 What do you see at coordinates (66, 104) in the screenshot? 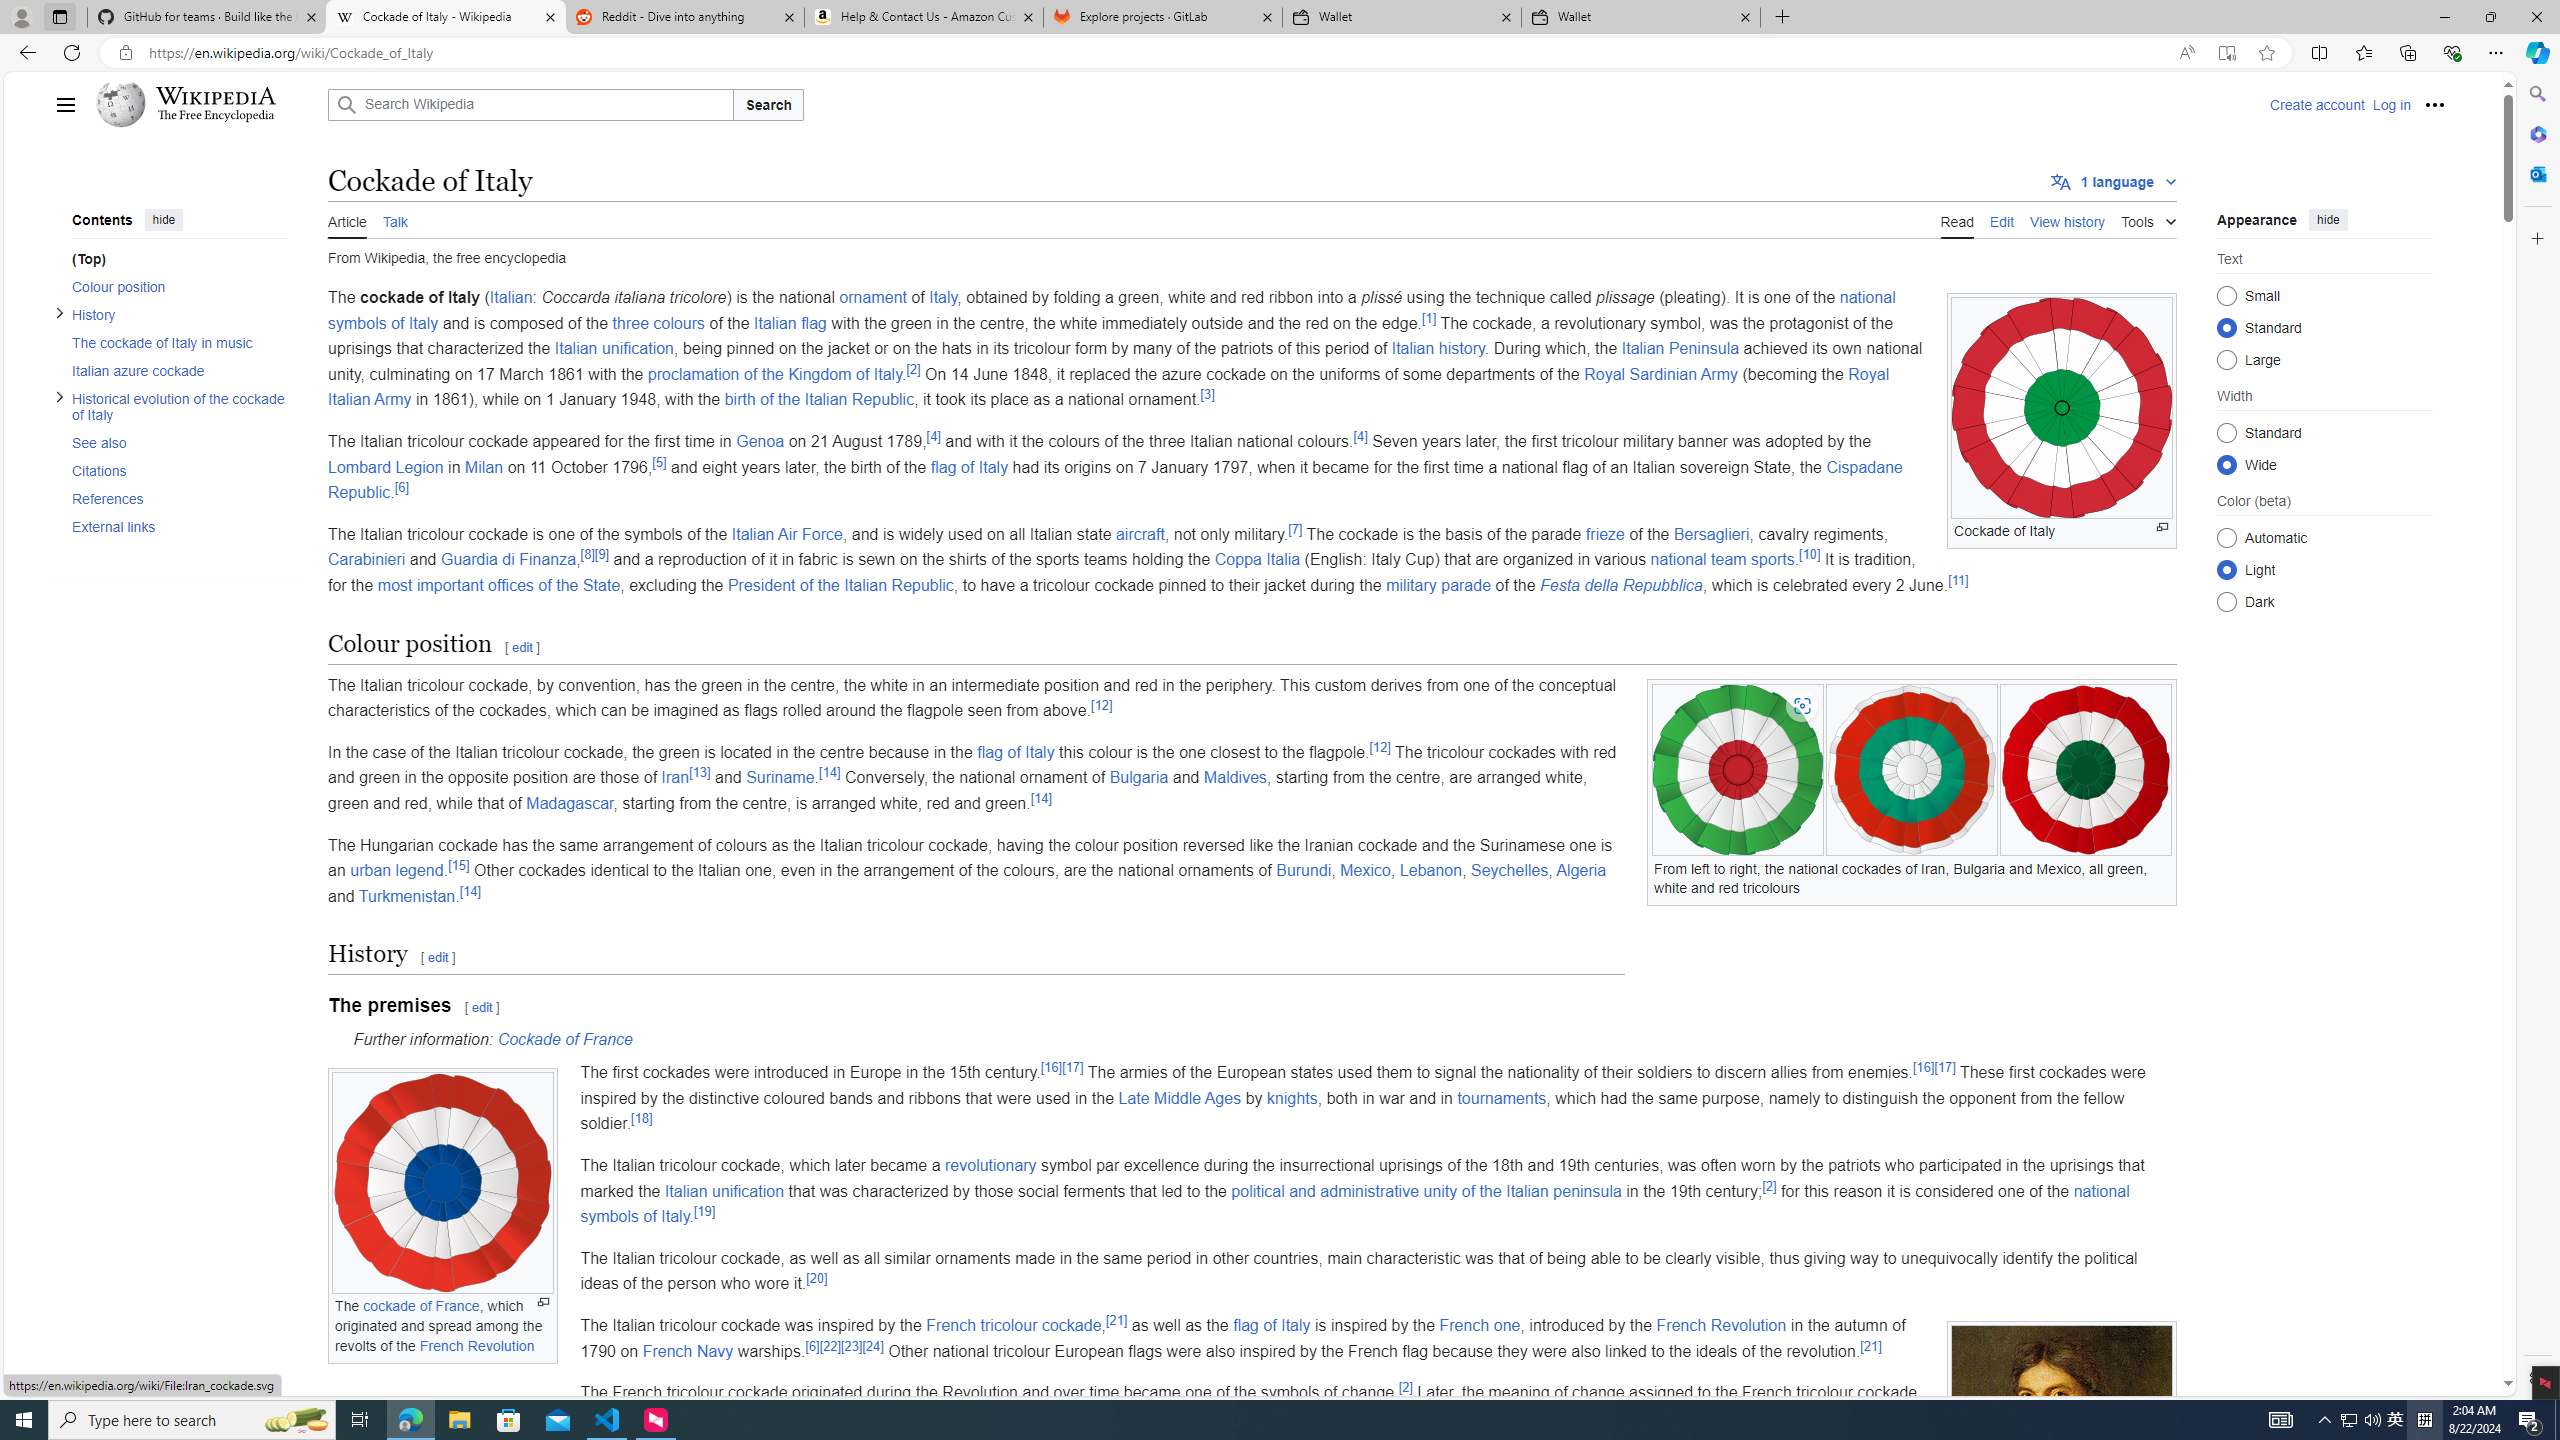
I see `Main menu` at bounding box center [66, 104].